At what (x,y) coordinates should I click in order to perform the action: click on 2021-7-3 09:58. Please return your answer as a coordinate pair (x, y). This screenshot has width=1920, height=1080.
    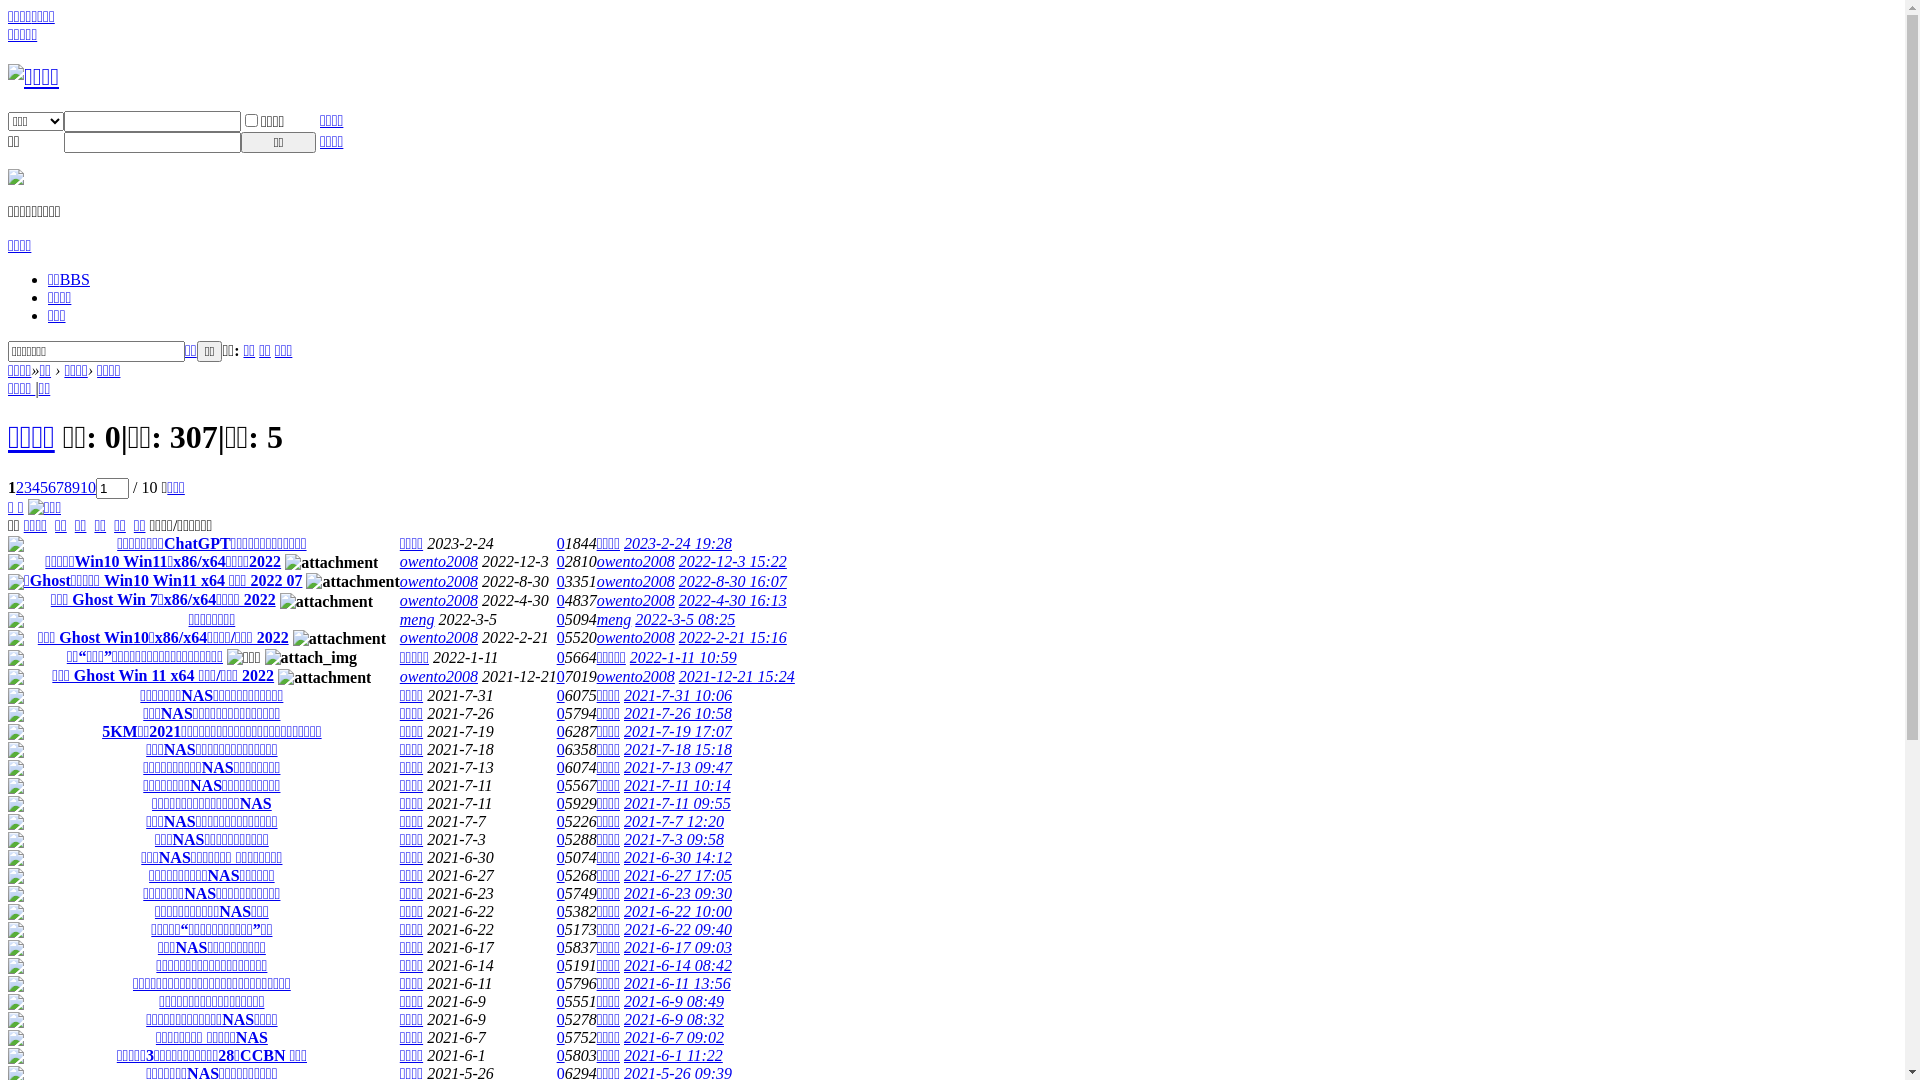
    Looking at the image, I should click on (674, 840).